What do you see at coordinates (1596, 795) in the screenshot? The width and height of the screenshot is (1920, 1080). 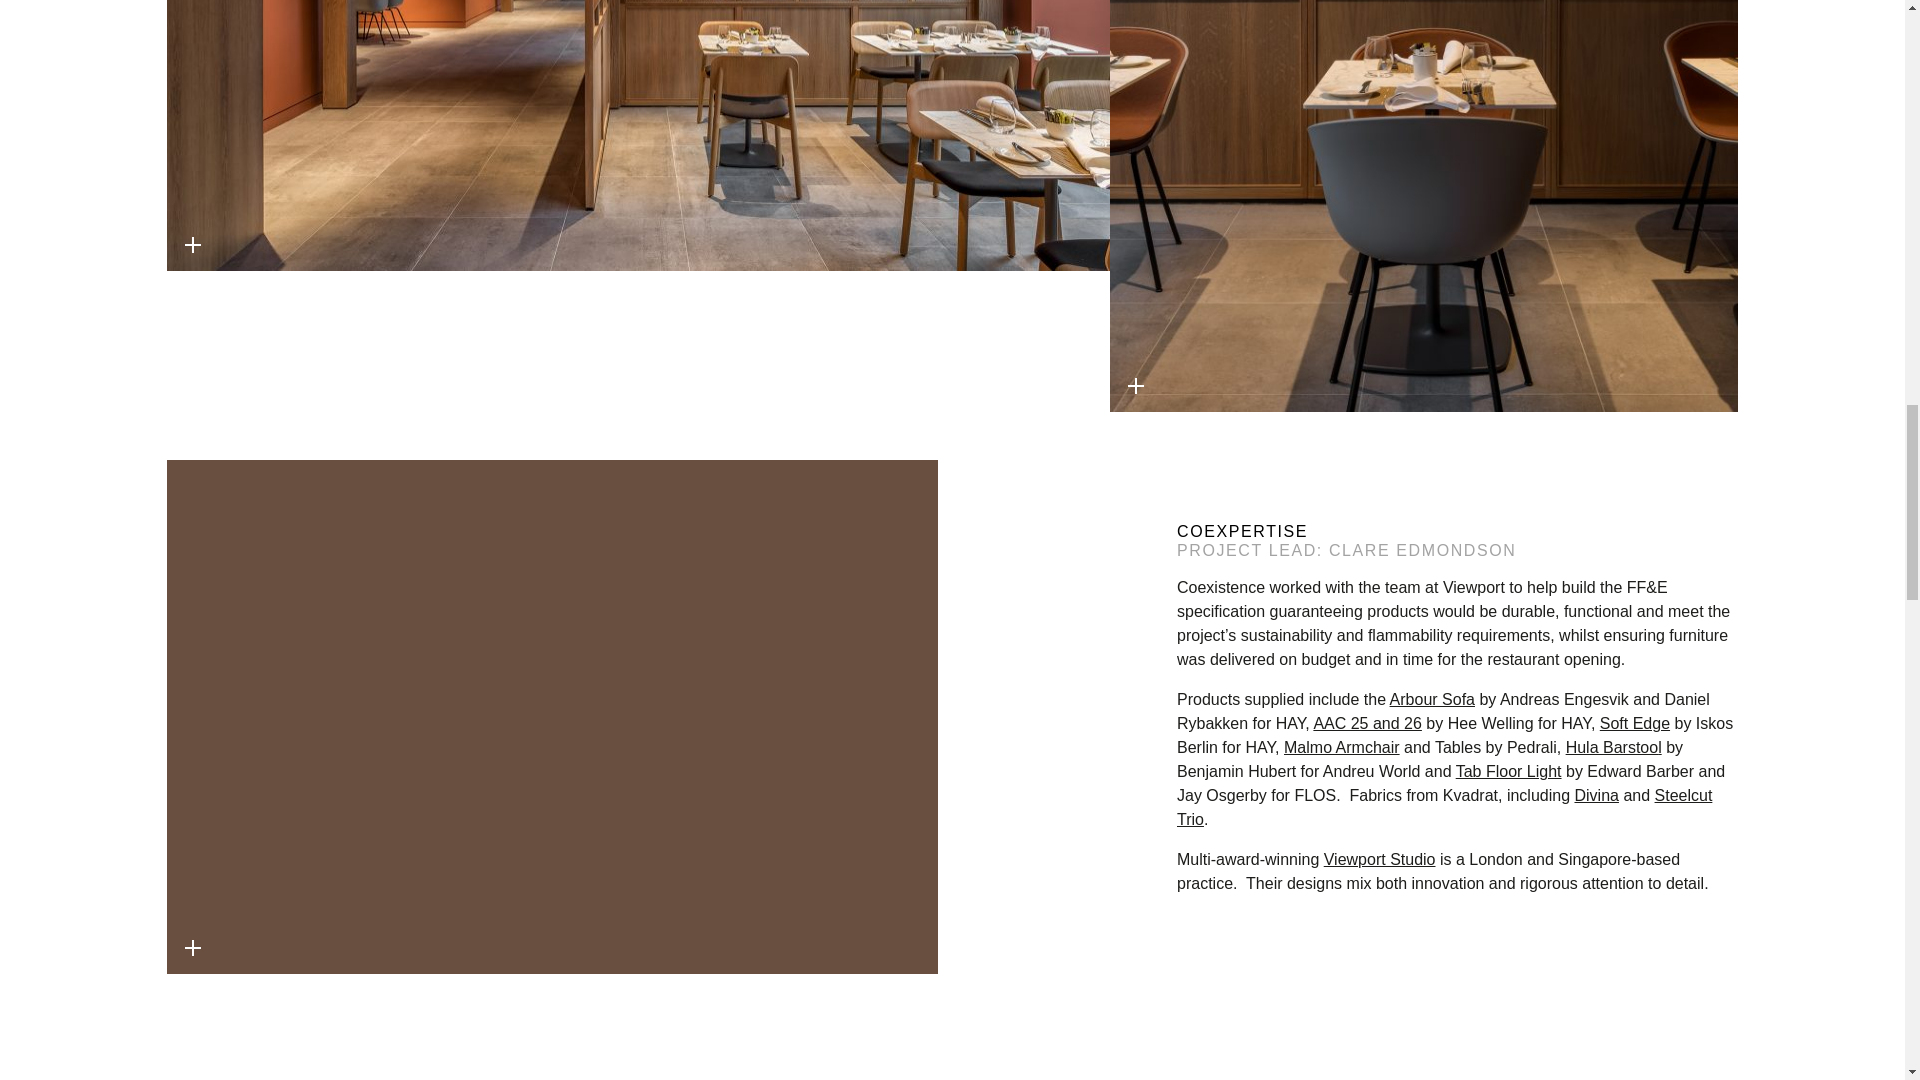 I see `Divina` at bounding box center [1596, 795].